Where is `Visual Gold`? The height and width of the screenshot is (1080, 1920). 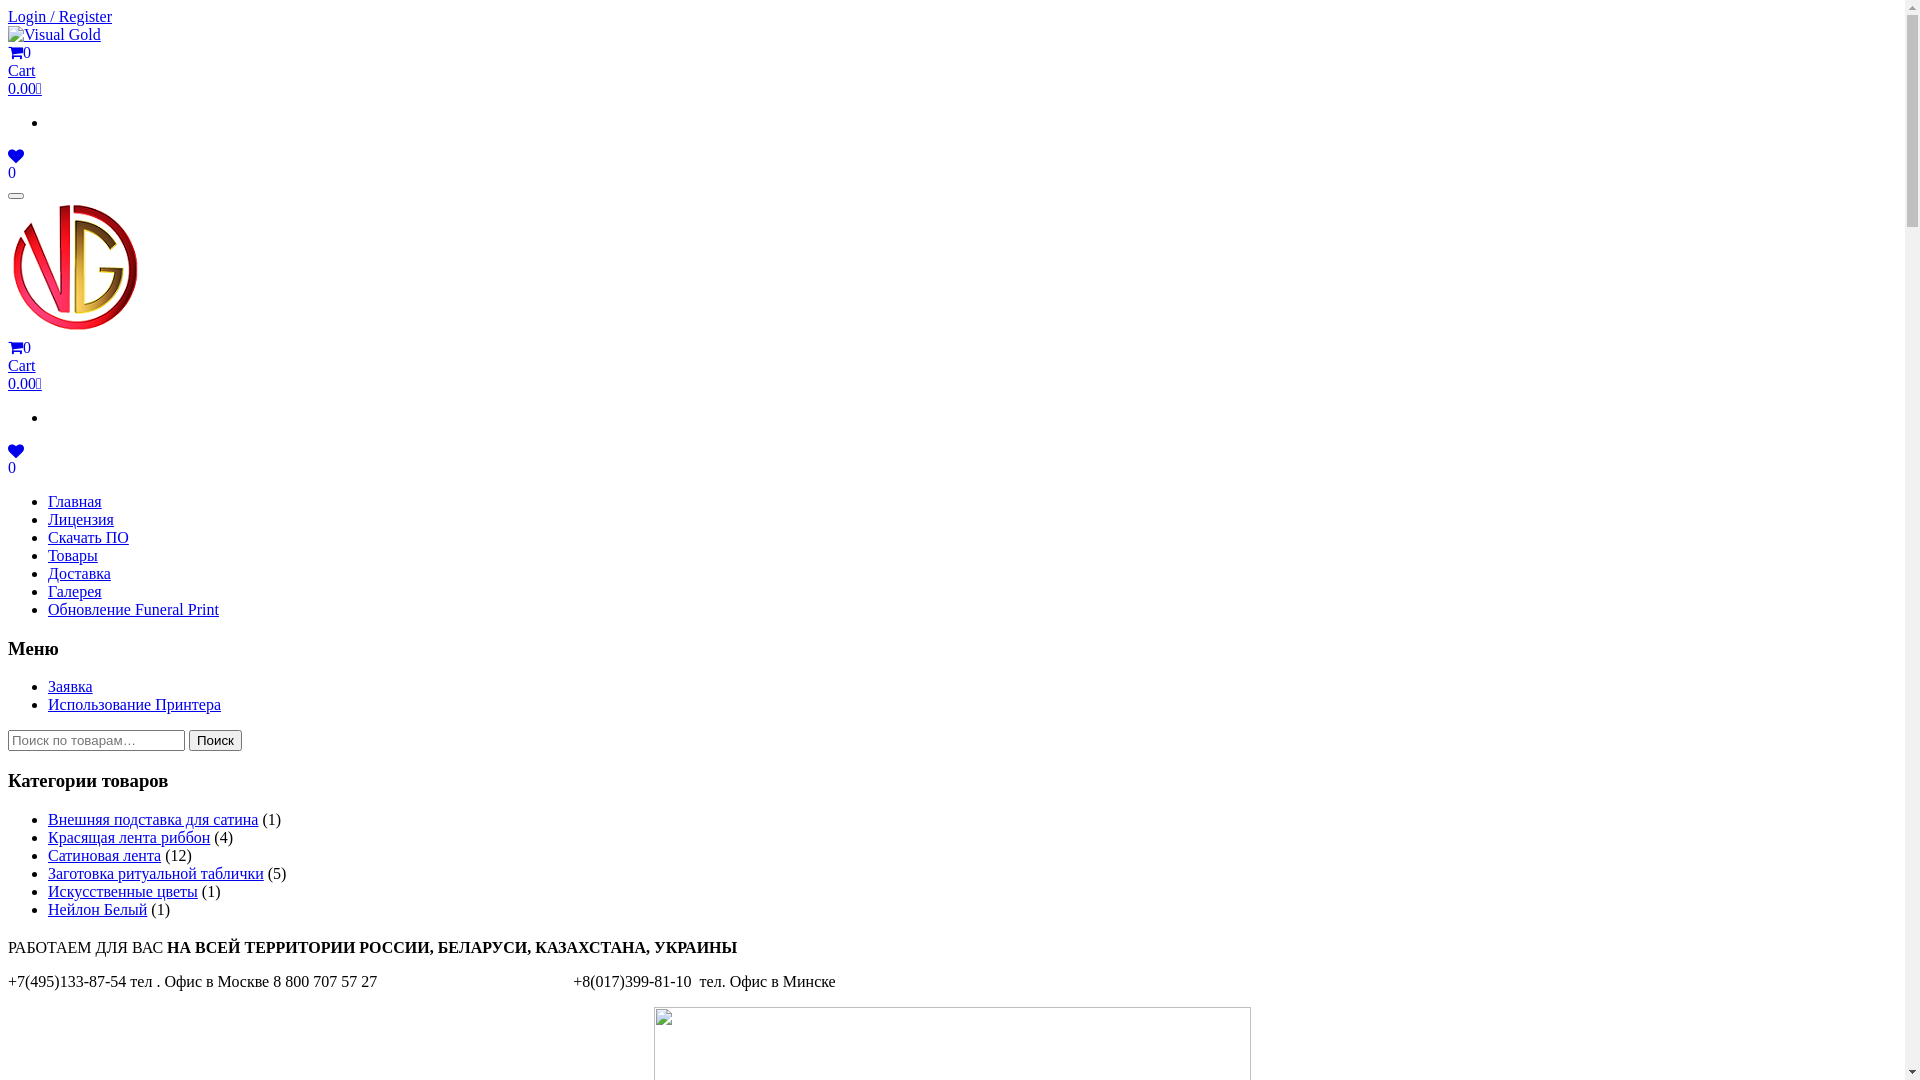 Visual Gold is located at coordinates (54, 35).